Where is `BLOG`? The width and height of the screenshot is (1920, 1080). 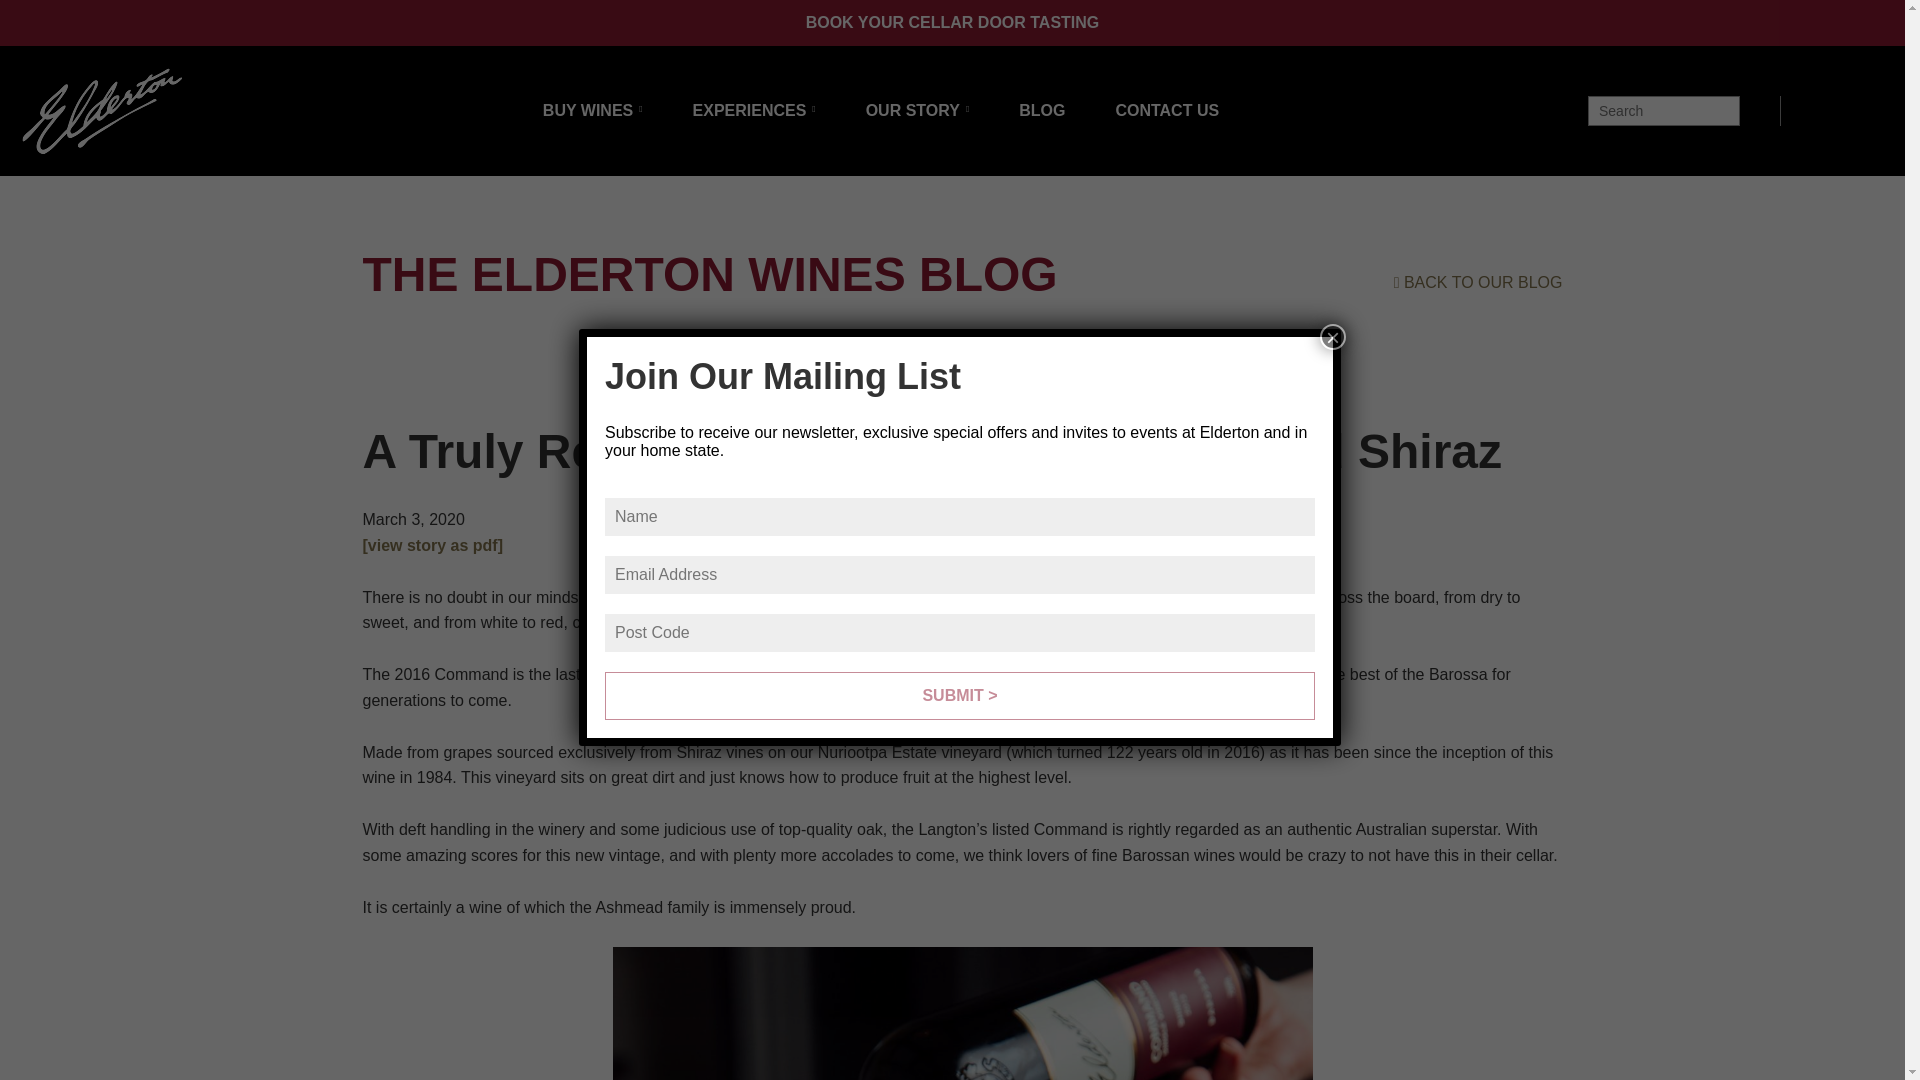 BLOG is located at coordinates (1042, 110).